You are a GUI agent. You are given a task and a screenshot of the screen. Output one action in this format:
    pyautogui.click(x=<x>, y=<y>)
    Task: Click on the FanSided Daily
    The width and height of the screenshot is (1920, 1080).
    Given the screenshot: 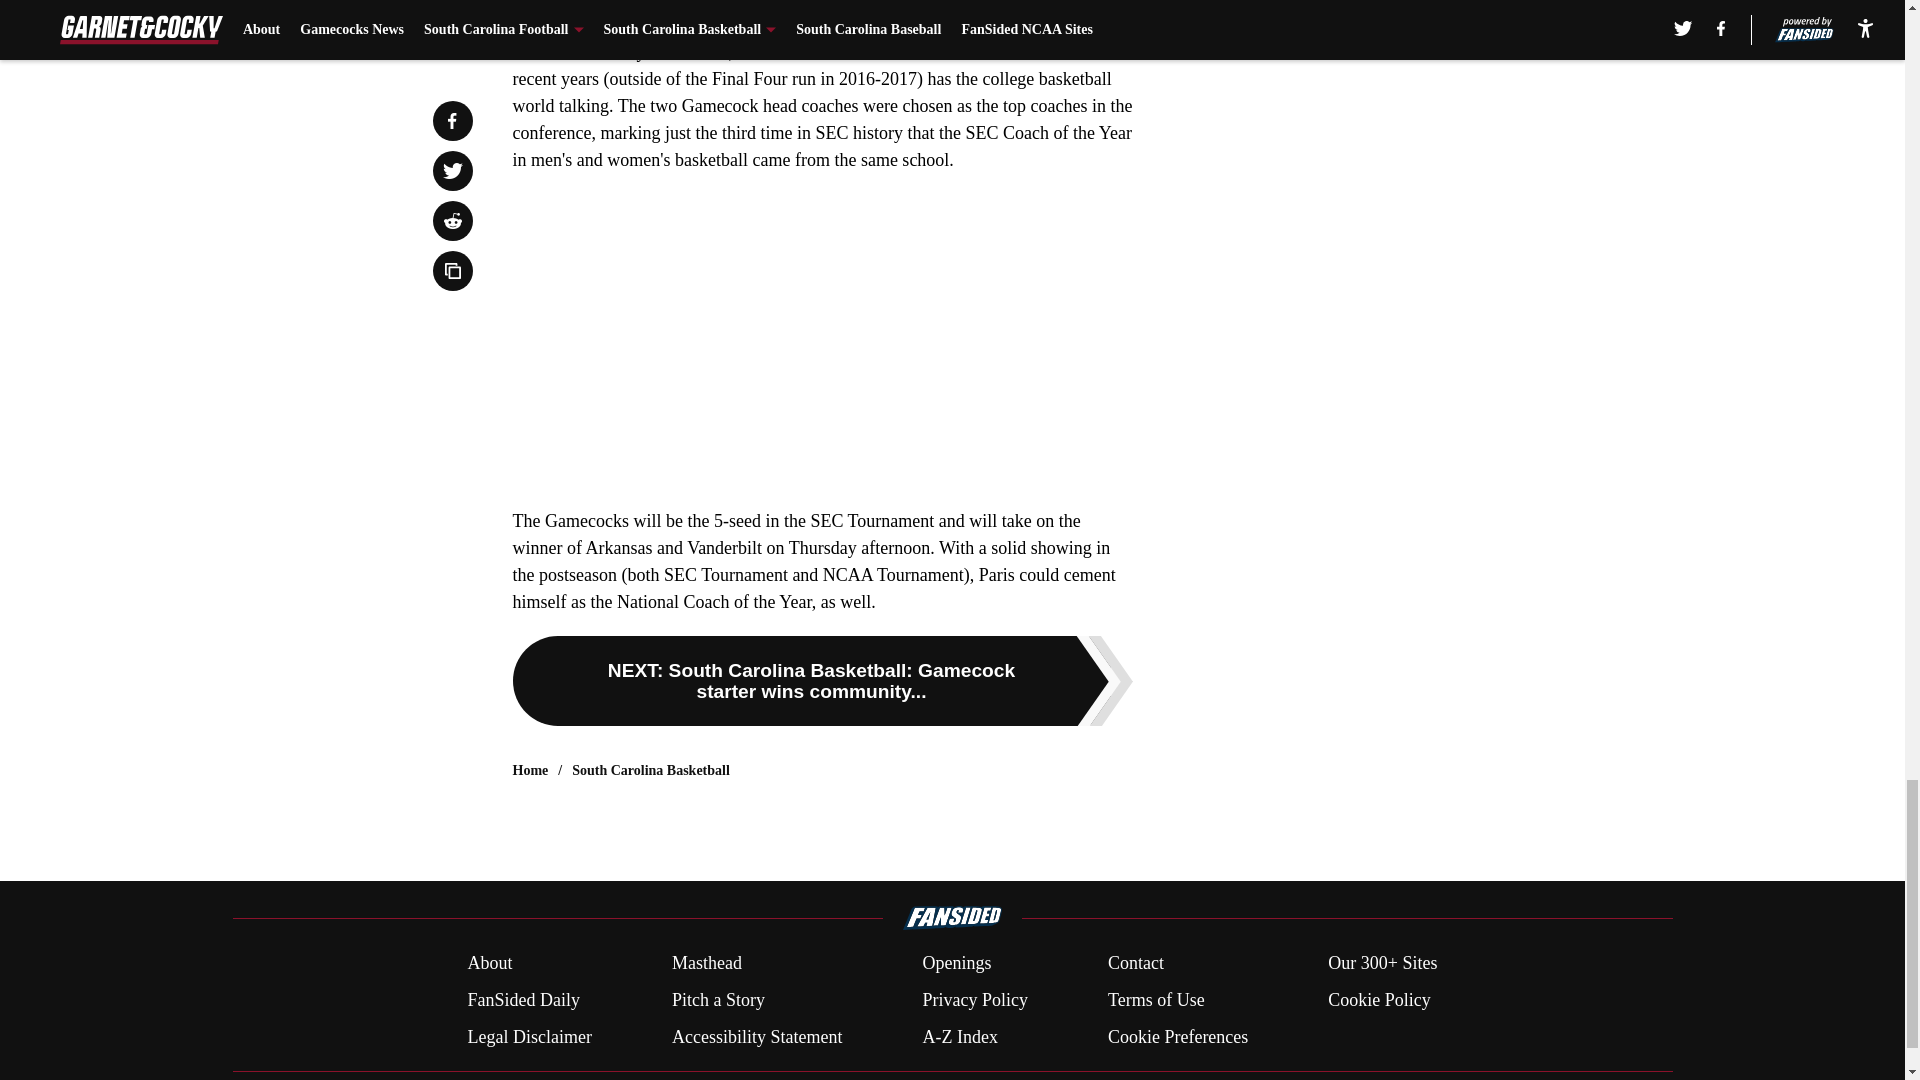 What is the action you would take?
    pyautogui.click(x=522, y=1000)
    